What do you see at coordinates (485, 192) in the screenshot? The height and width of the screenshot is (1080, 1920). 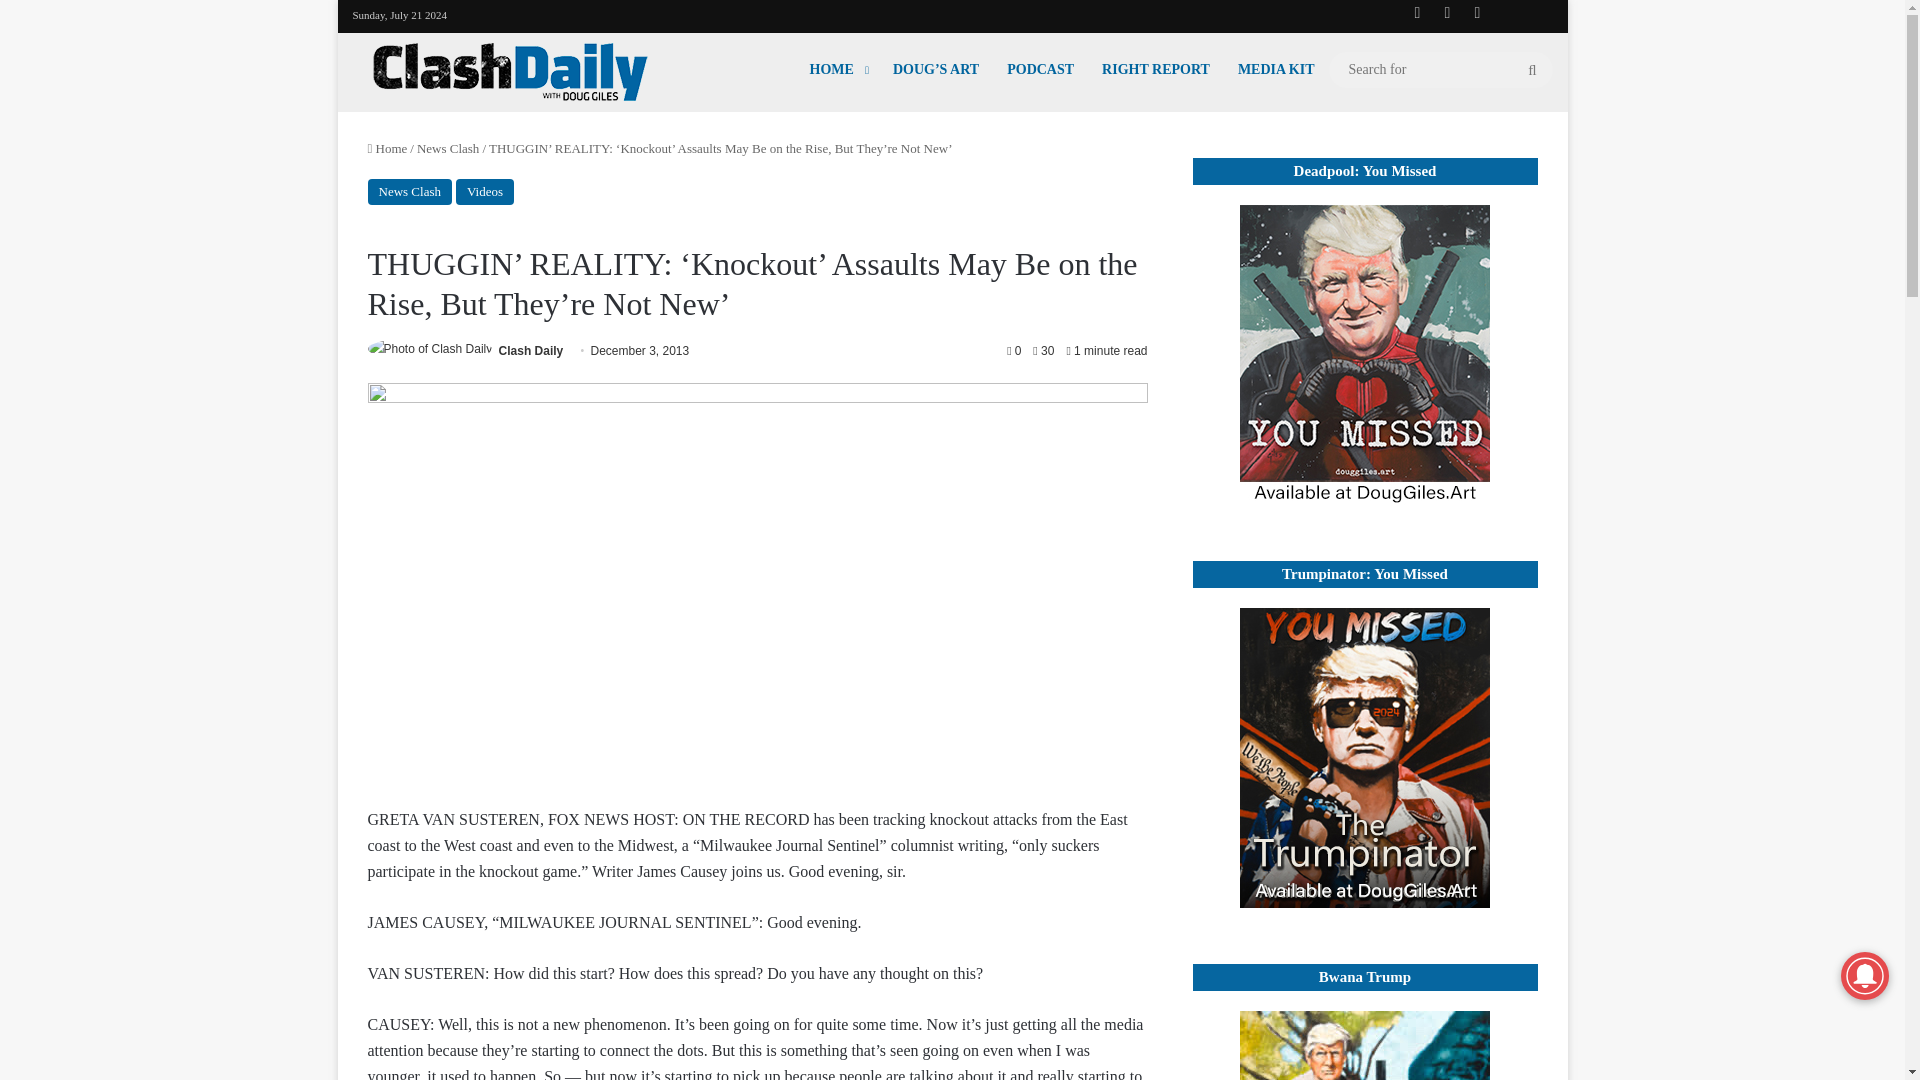 I see `Videos` at bounding box center [485, 192].